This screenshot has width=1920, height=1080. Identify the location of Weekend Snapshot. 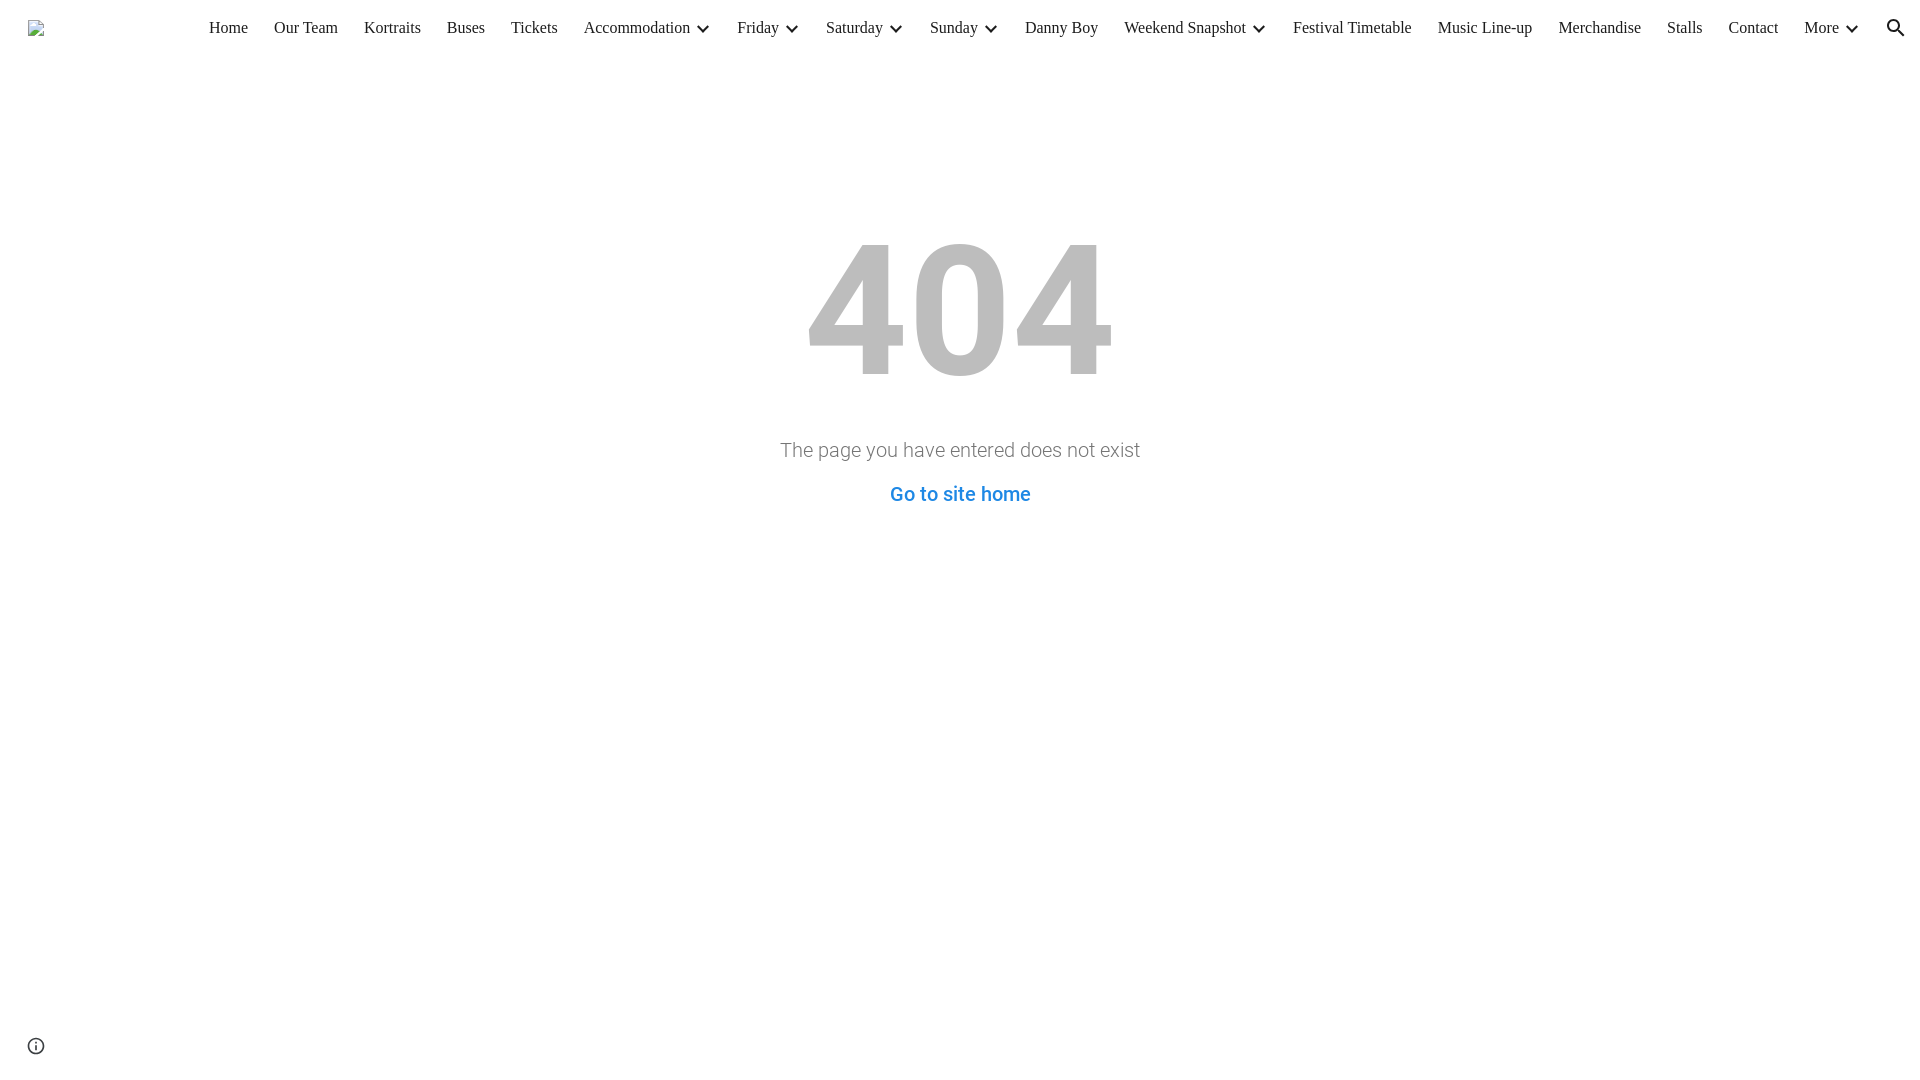
(1185, 28).